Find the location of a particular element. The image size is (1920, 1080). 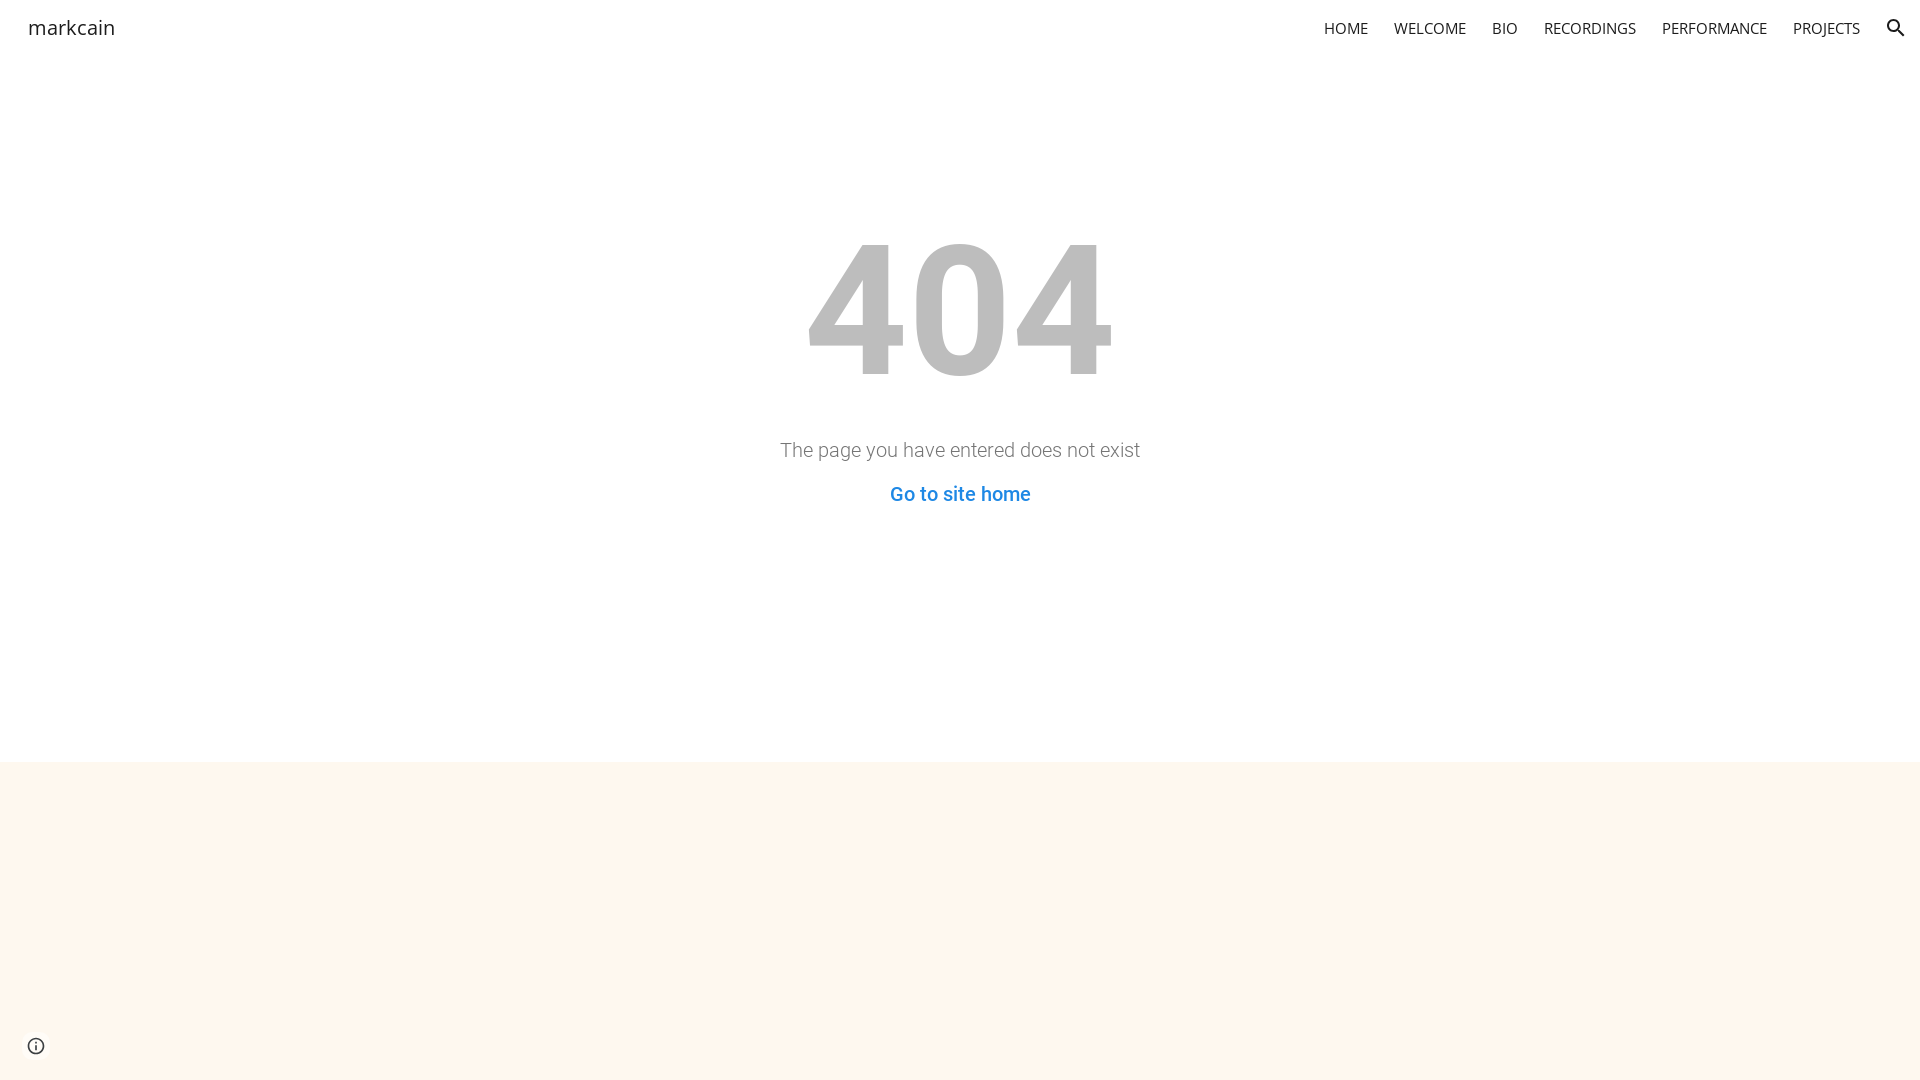

RECORDINGS is located at coordinates (1590, 28).